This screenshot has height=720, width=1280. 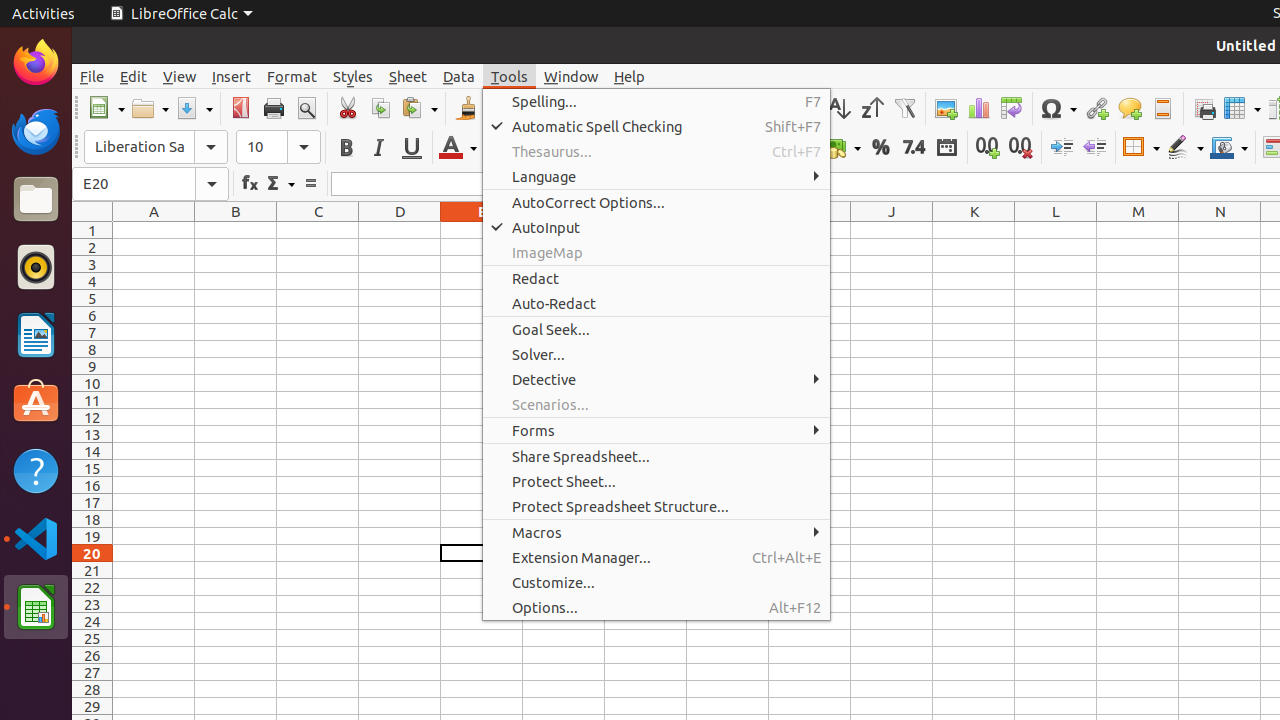 What do you see at coordinates (36, 131) in the screenshot?
I see `Thunderbird Mail` at bounding box center [36, 131].